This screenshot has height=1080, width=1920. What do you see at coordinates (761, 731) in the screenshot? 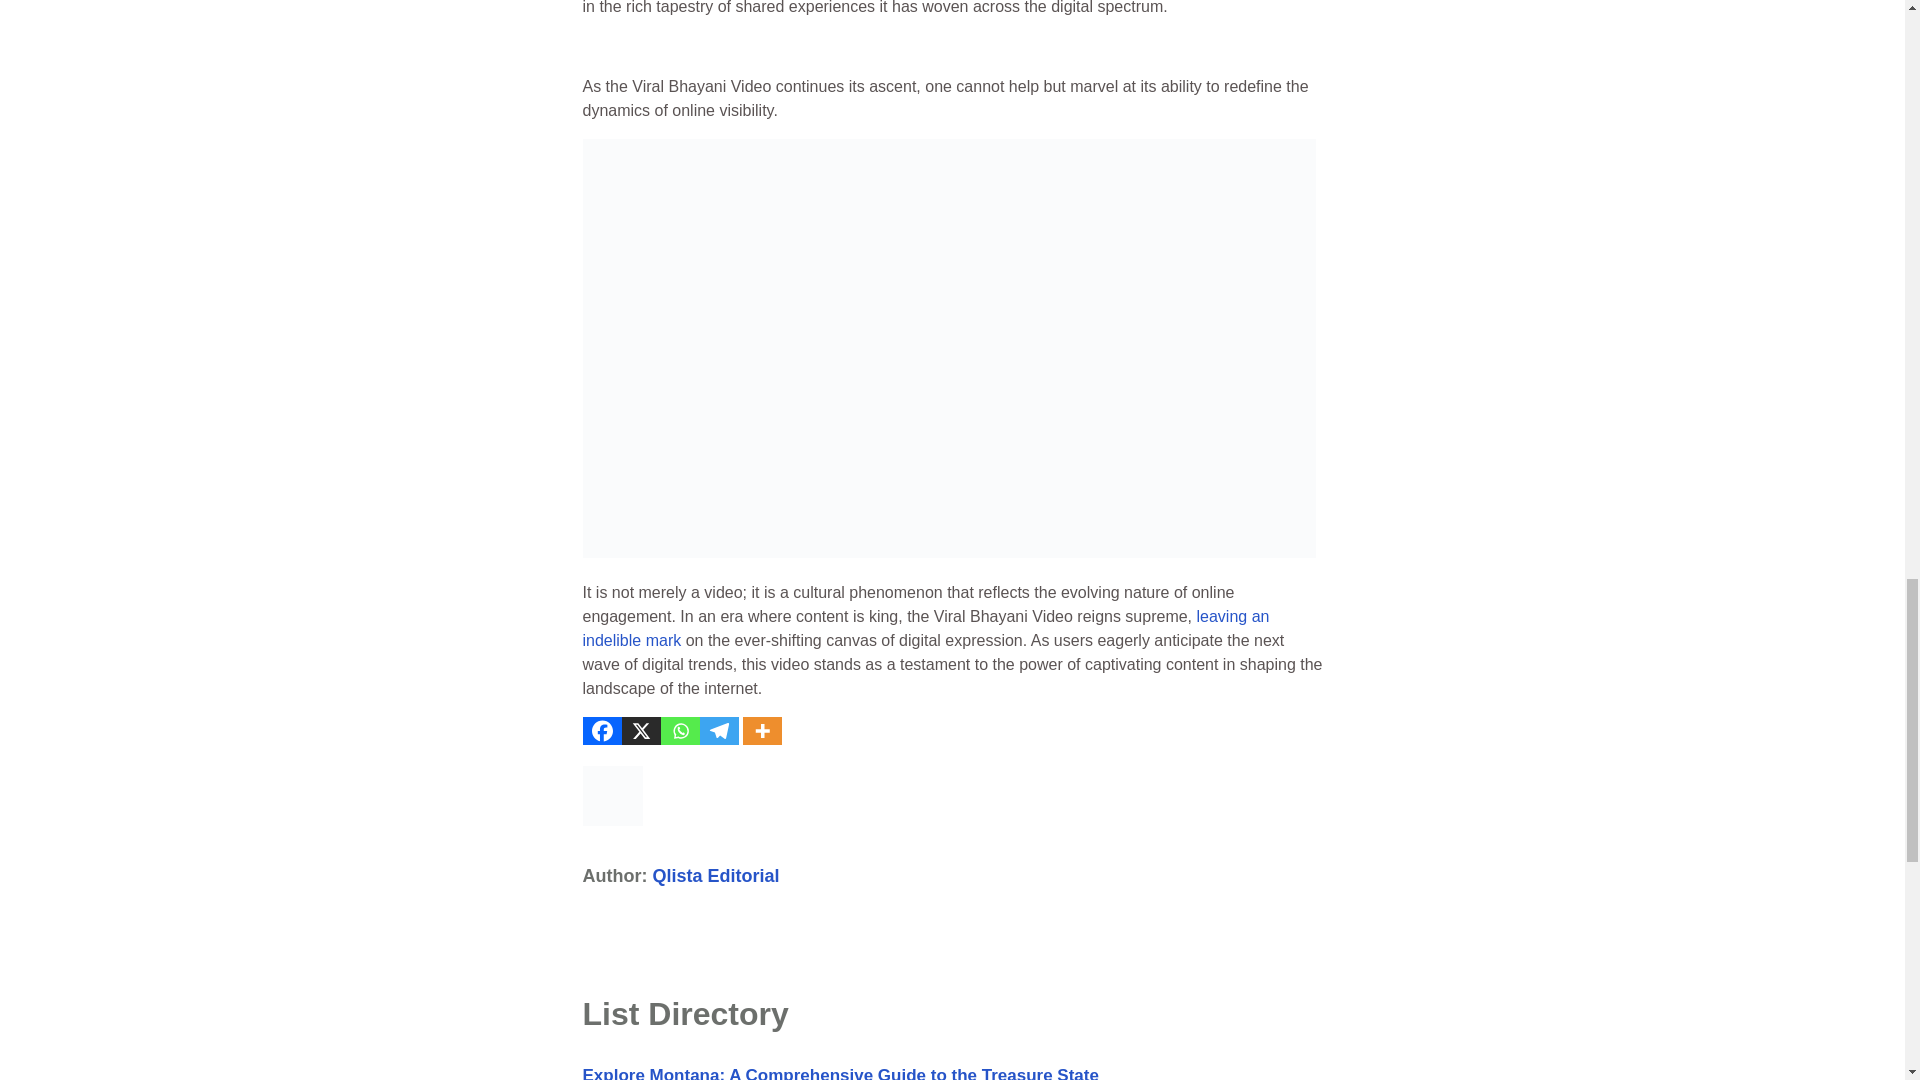
I see `More` at bounding box center [761, 731].